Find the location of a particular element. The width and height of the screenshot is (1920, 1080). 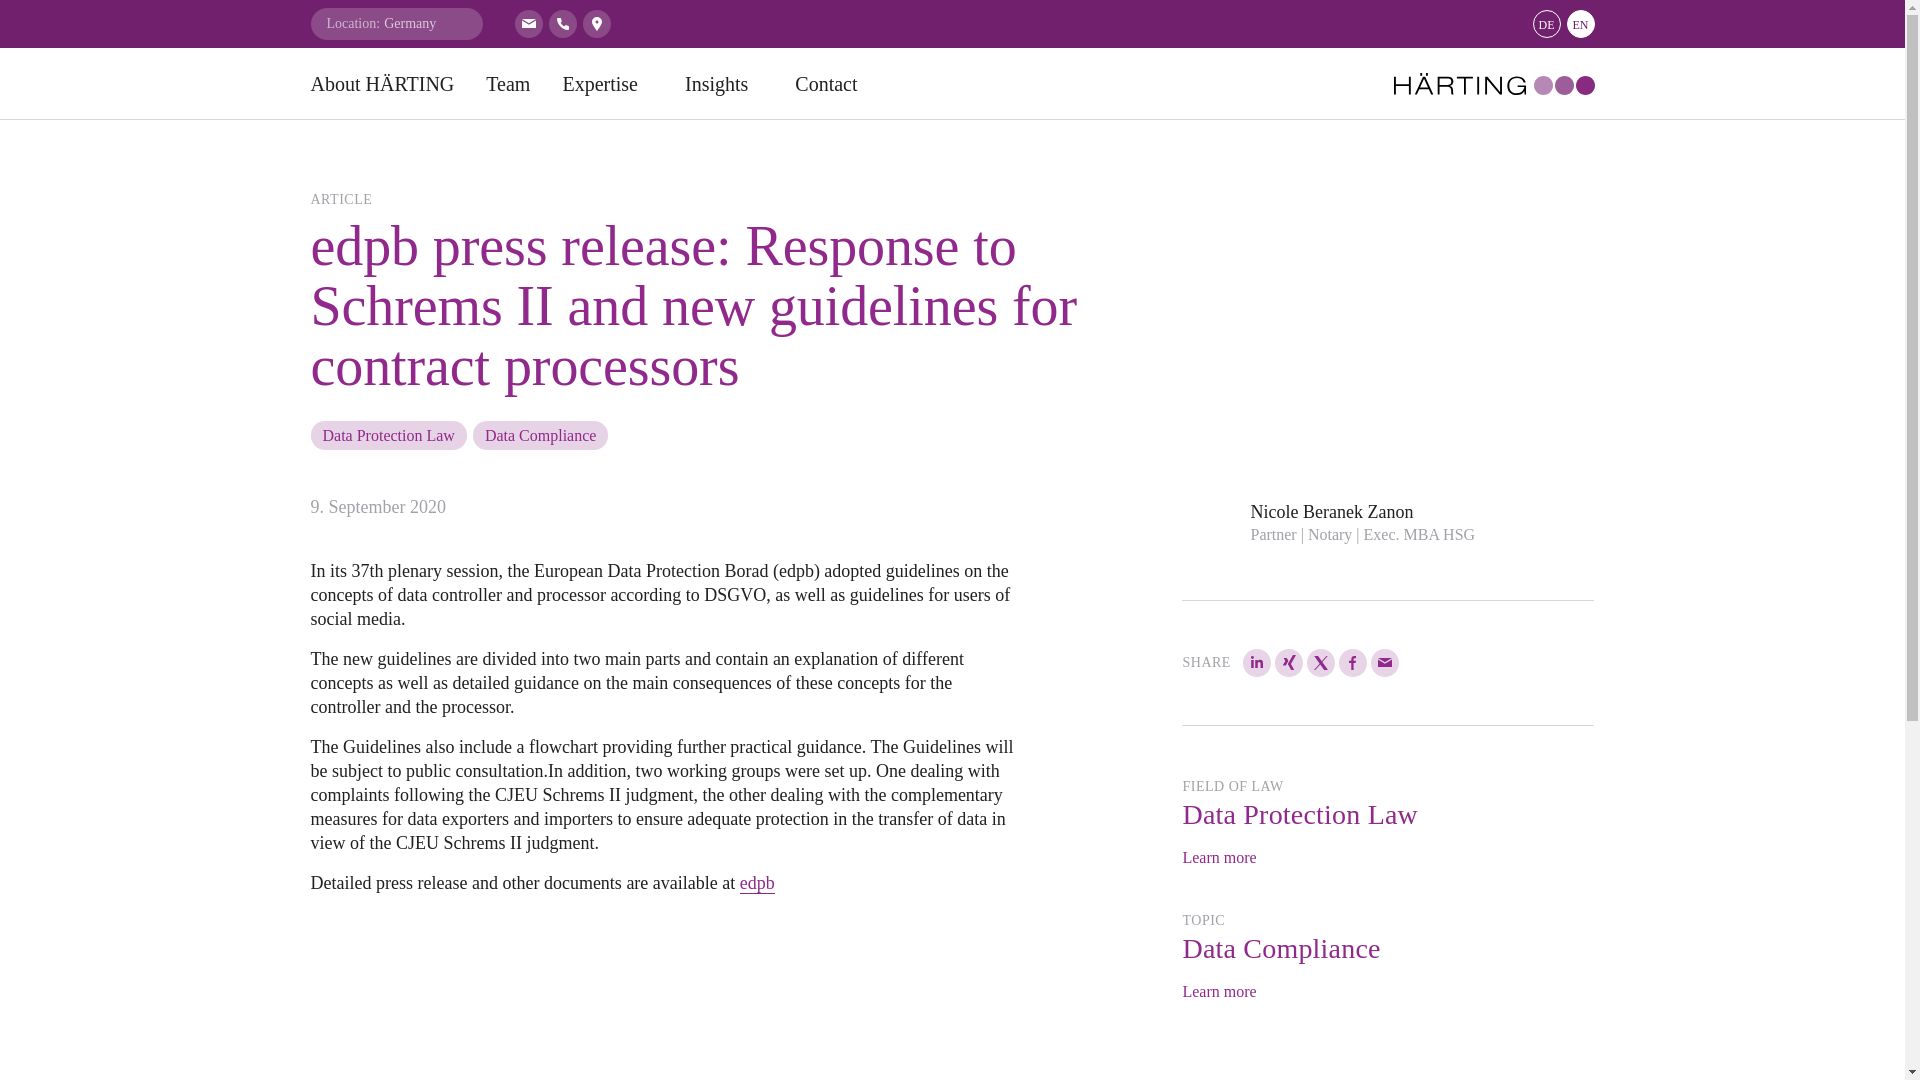

EN is located at coordinates (1580, 23).